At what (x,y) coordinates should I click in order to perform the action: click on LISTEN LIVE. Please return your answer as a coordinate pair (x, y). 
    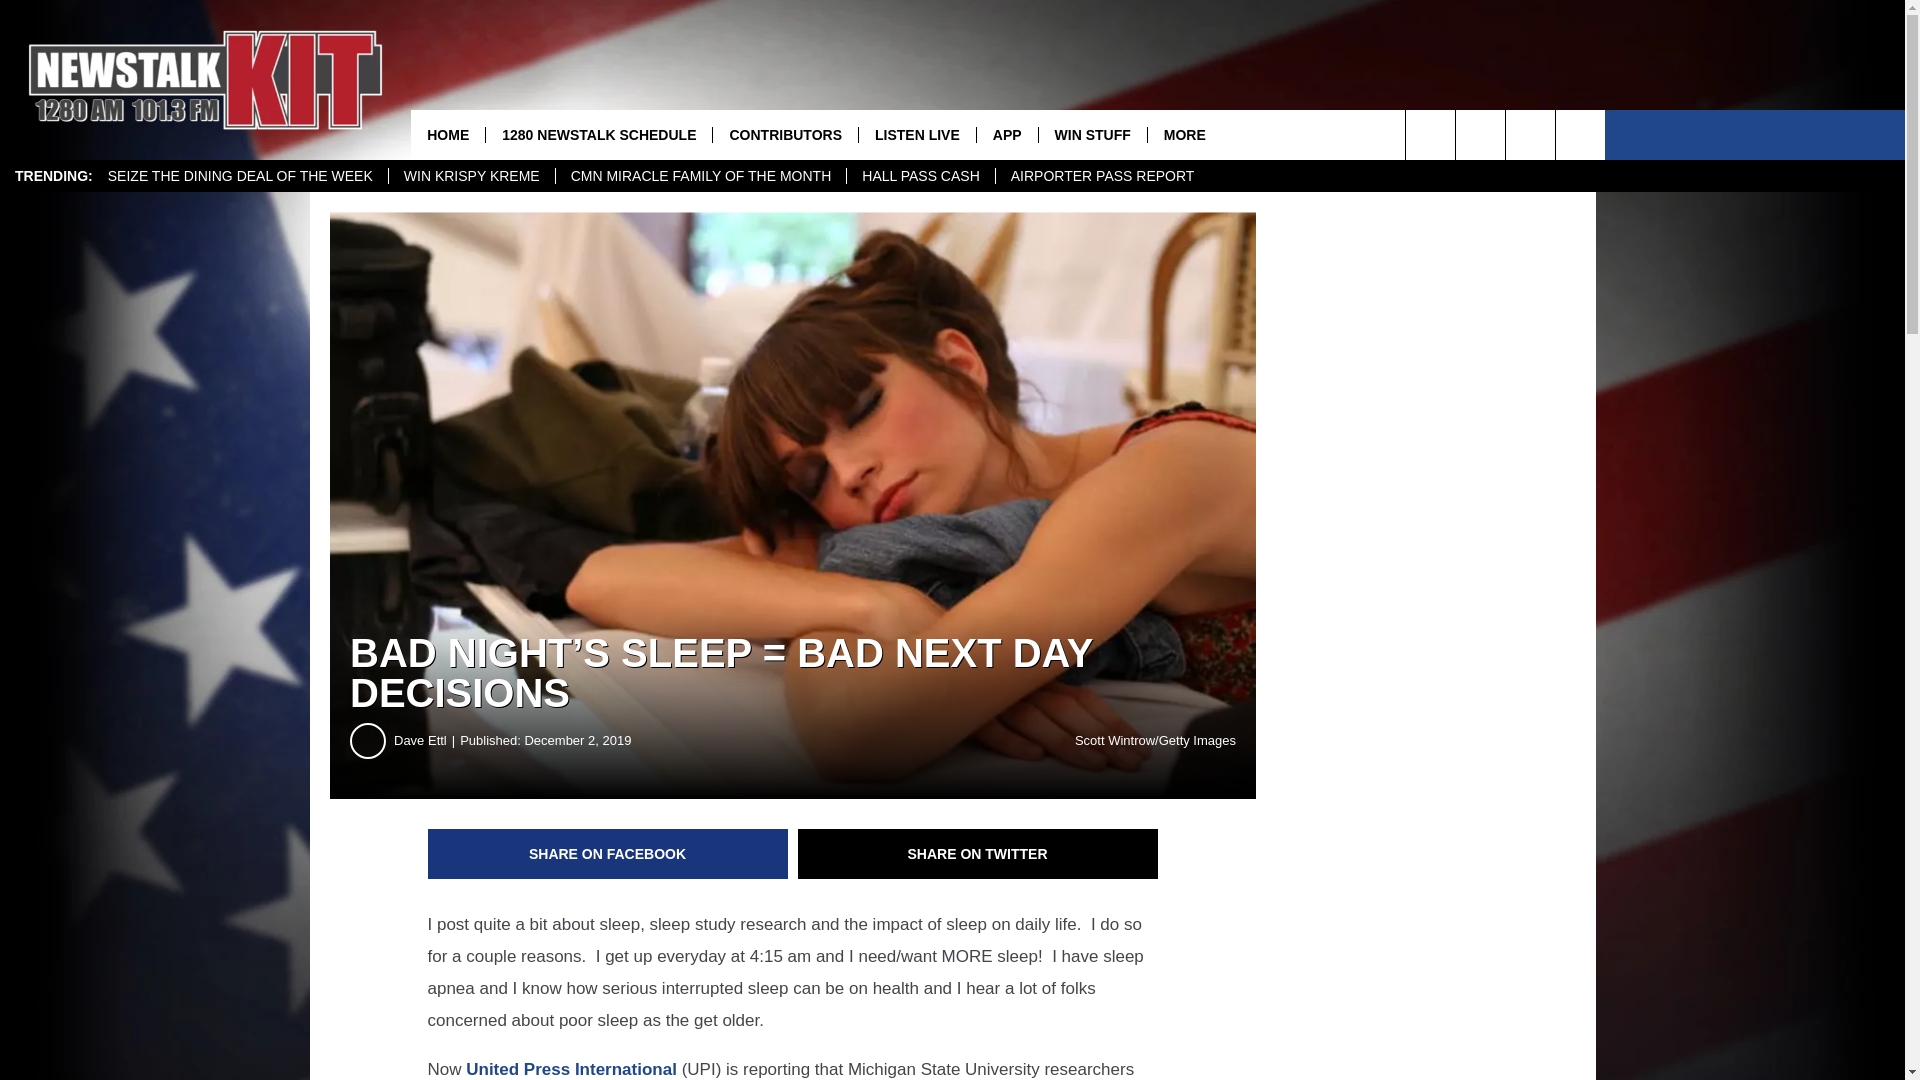
    Looking at the image, I should click on (916, 134).